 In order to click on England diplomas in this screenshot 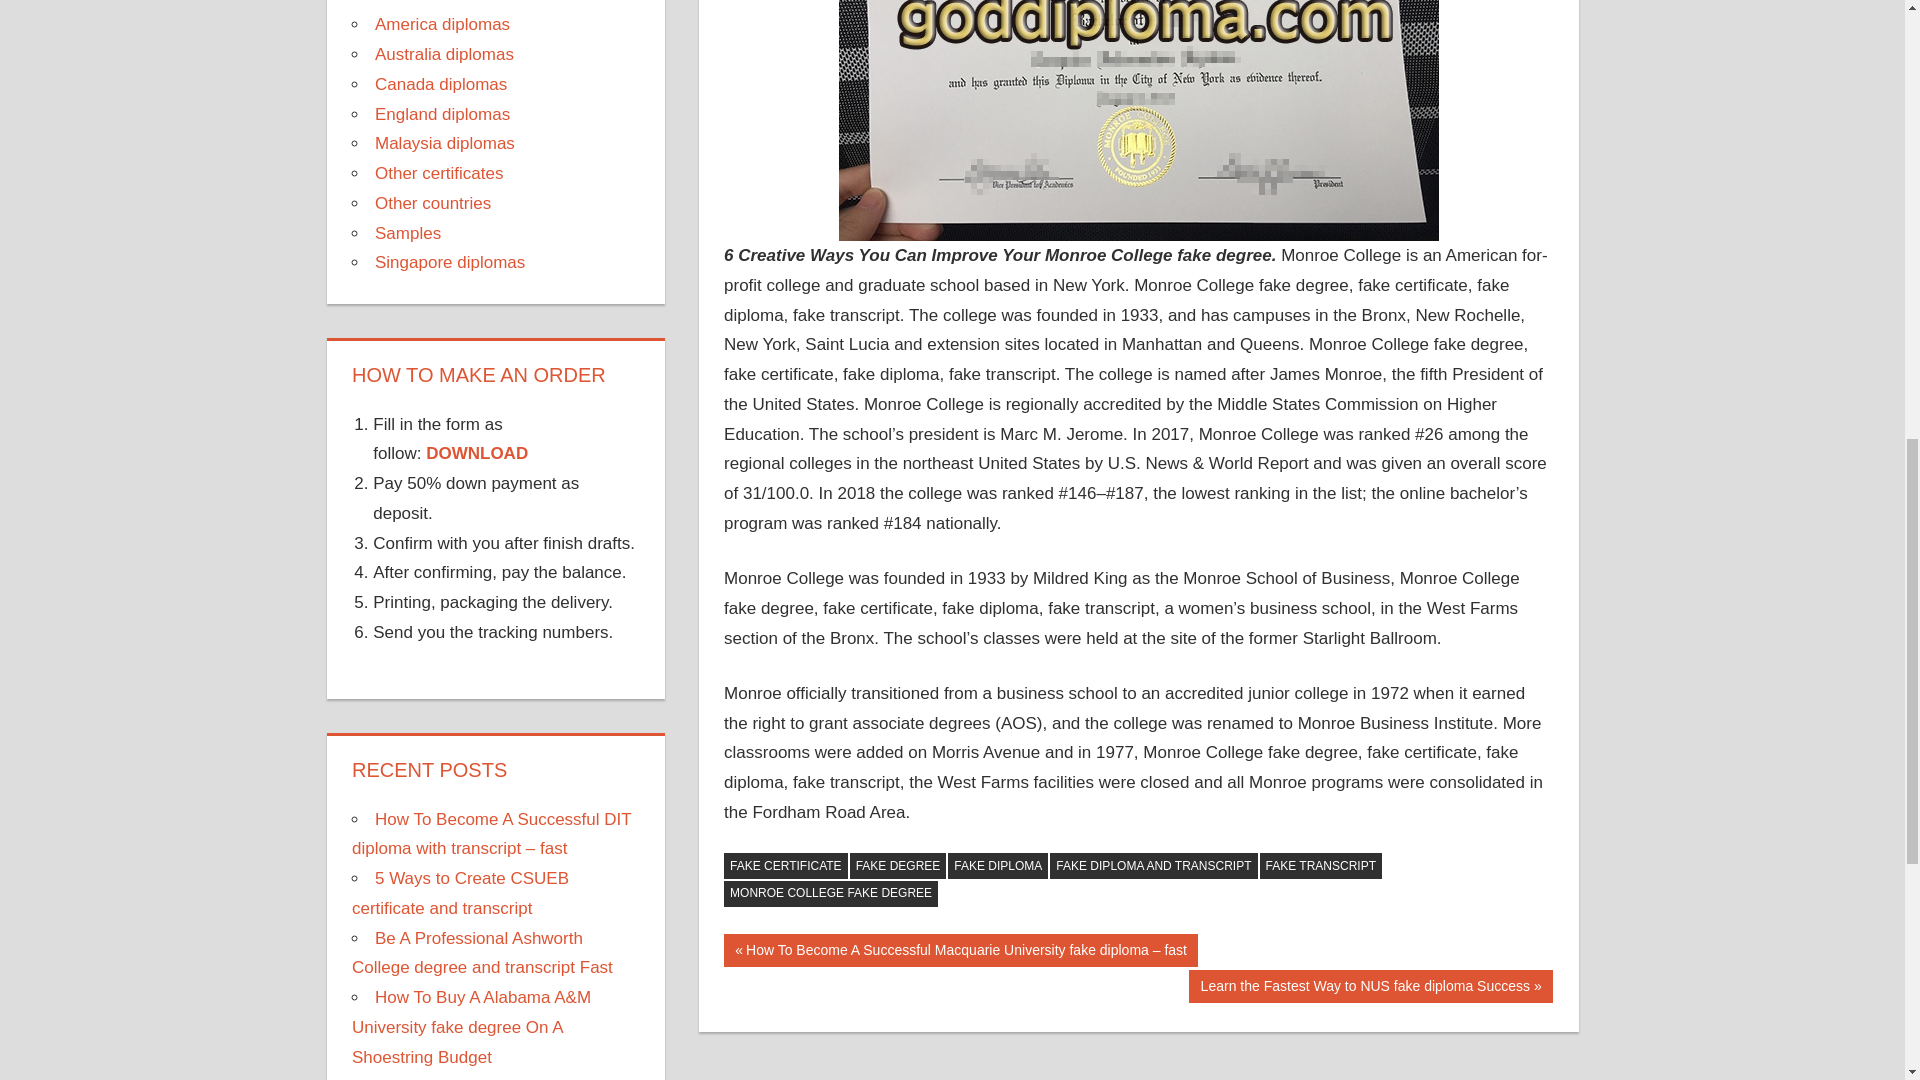, I will do `click(442, 114)`.